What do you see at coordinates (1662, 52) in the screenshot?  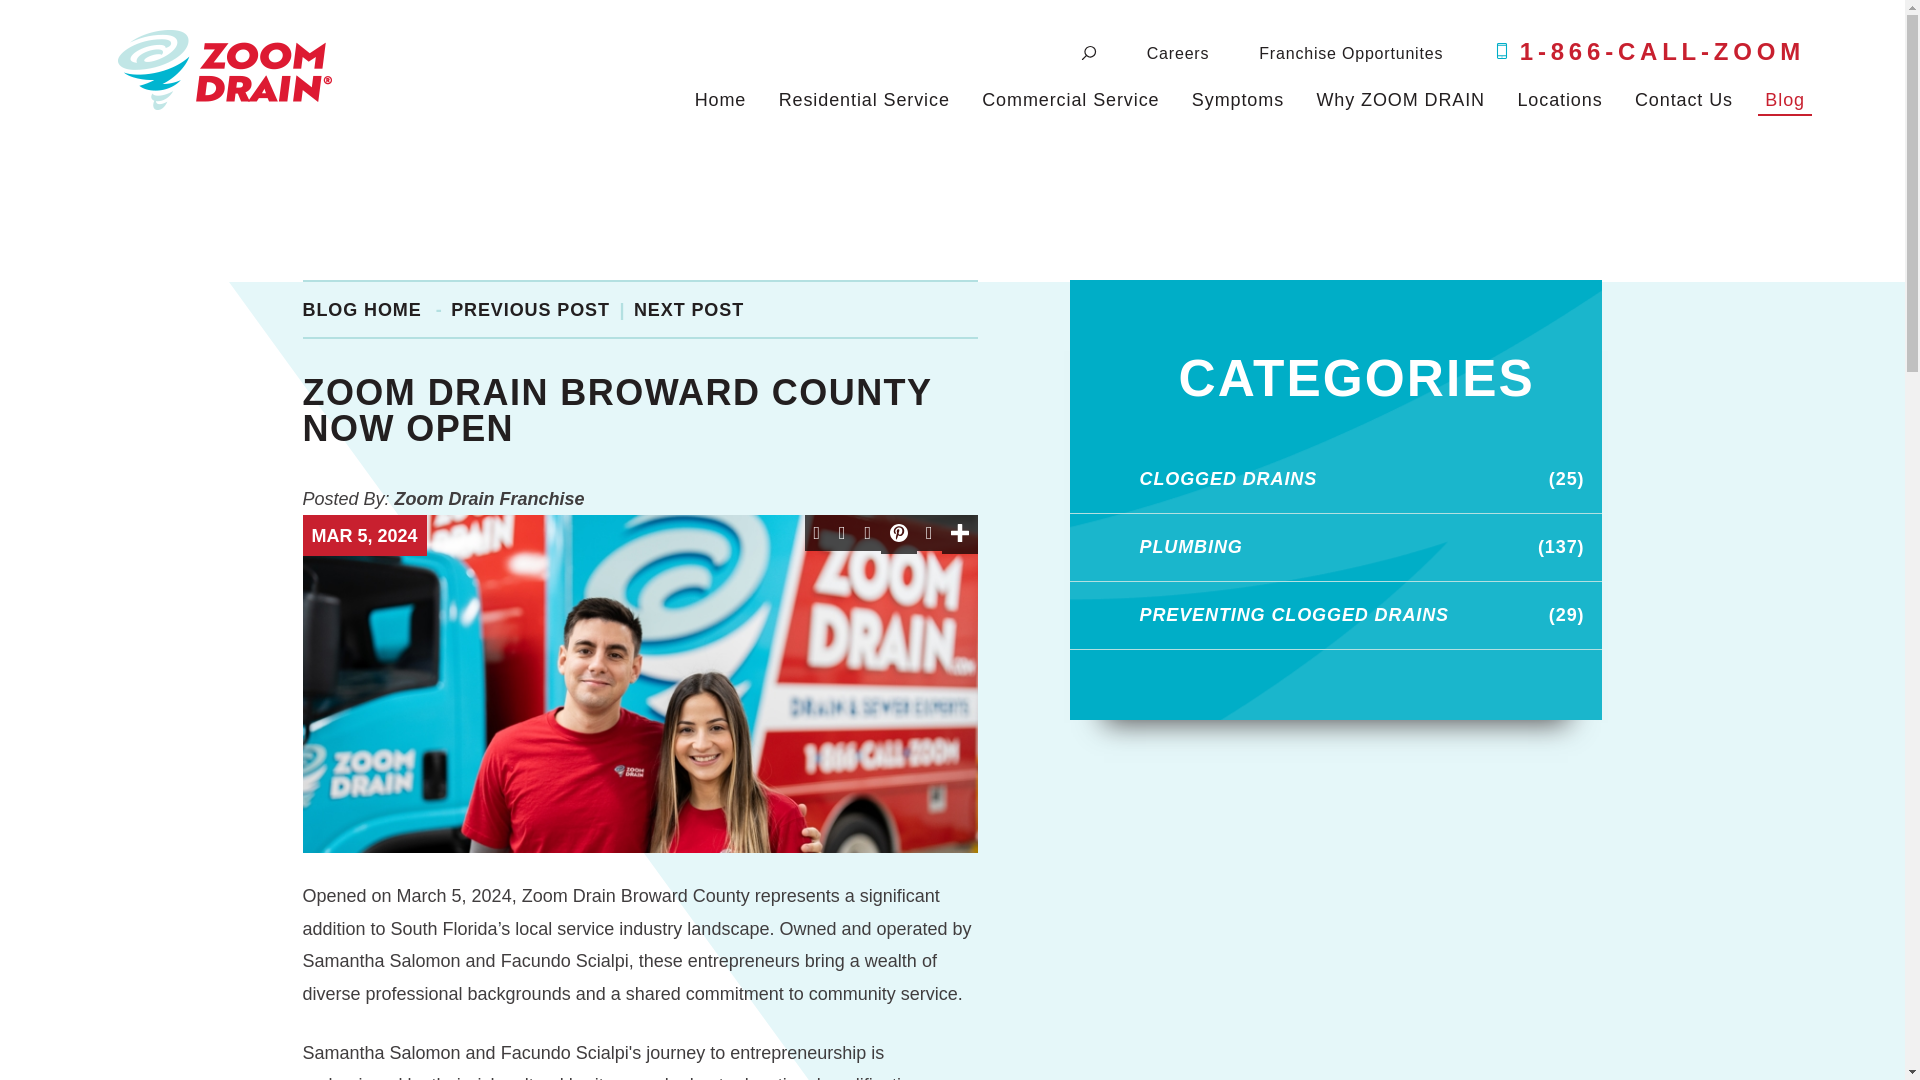 I see `1-866-CALL-ZOOM` at bounding box center [1662, 52].